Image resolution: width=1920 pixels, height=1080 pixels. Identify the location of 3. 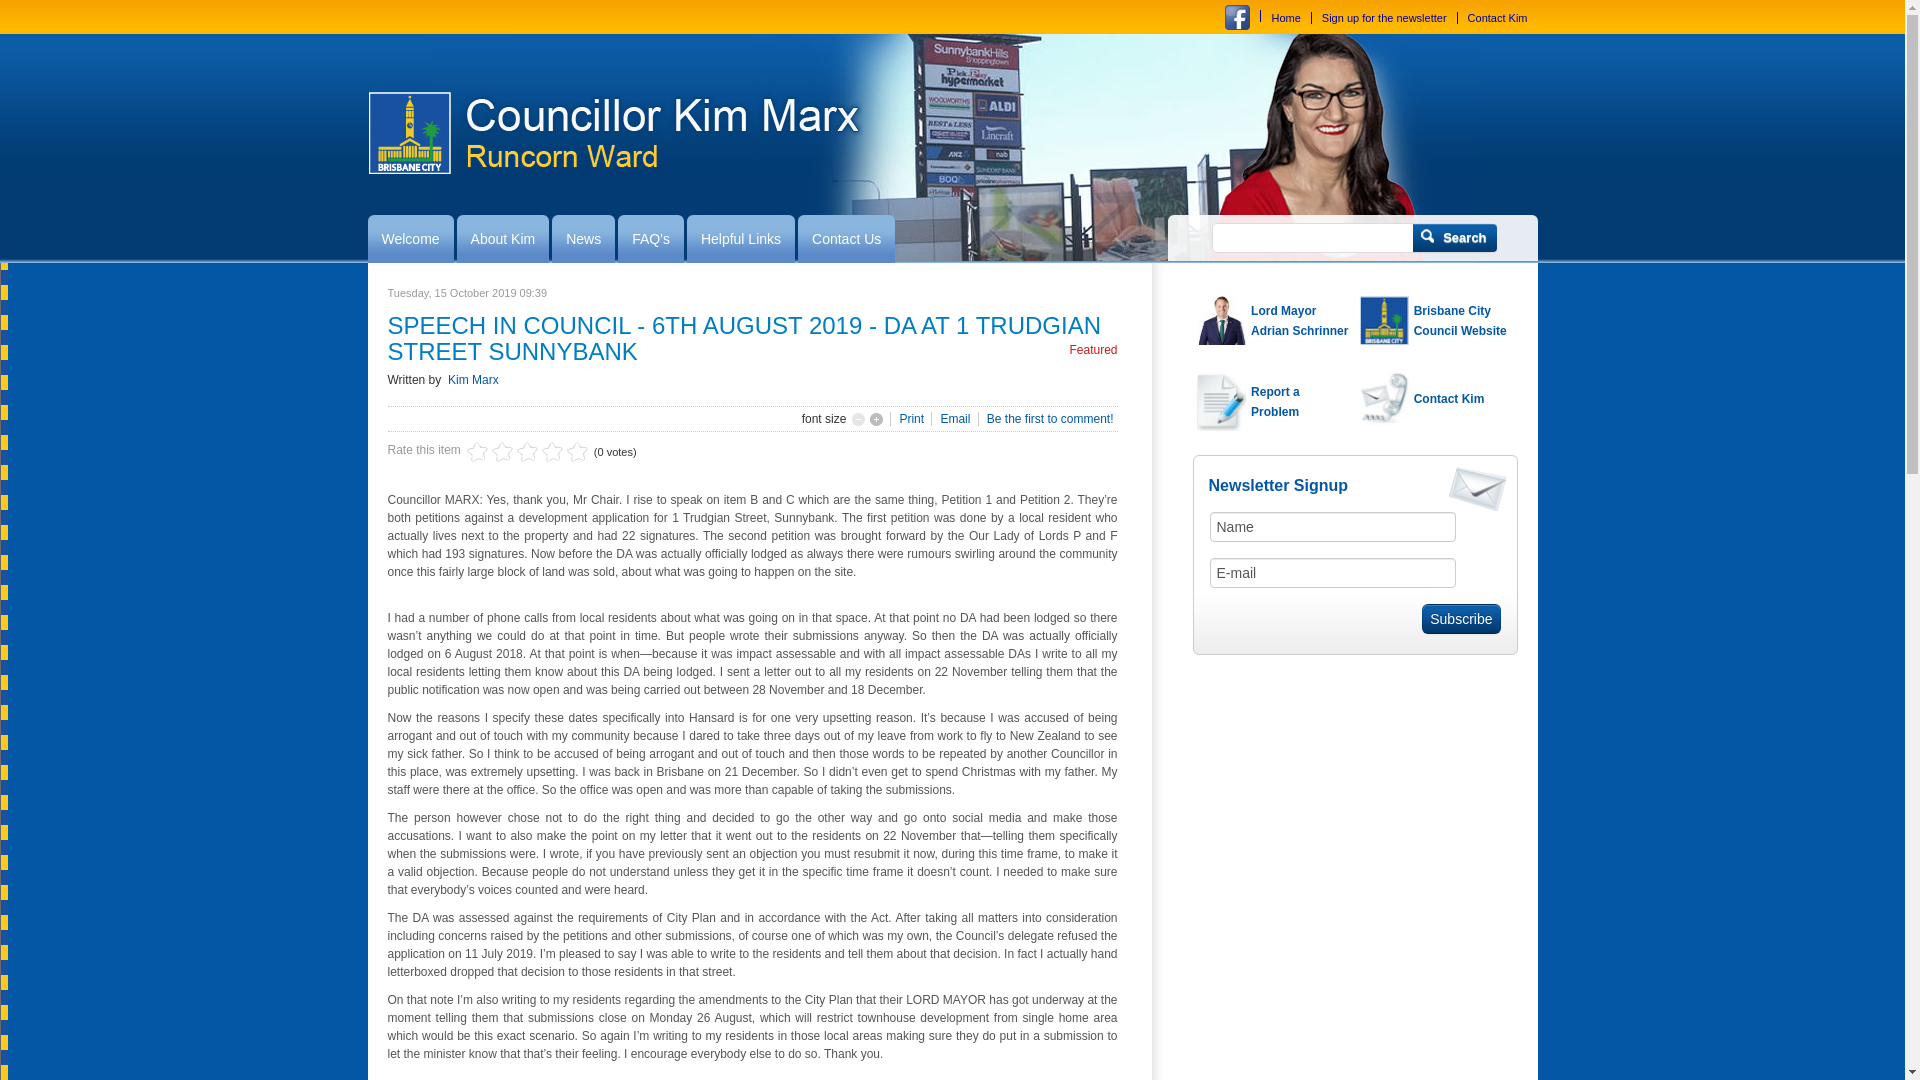
(502, 452).